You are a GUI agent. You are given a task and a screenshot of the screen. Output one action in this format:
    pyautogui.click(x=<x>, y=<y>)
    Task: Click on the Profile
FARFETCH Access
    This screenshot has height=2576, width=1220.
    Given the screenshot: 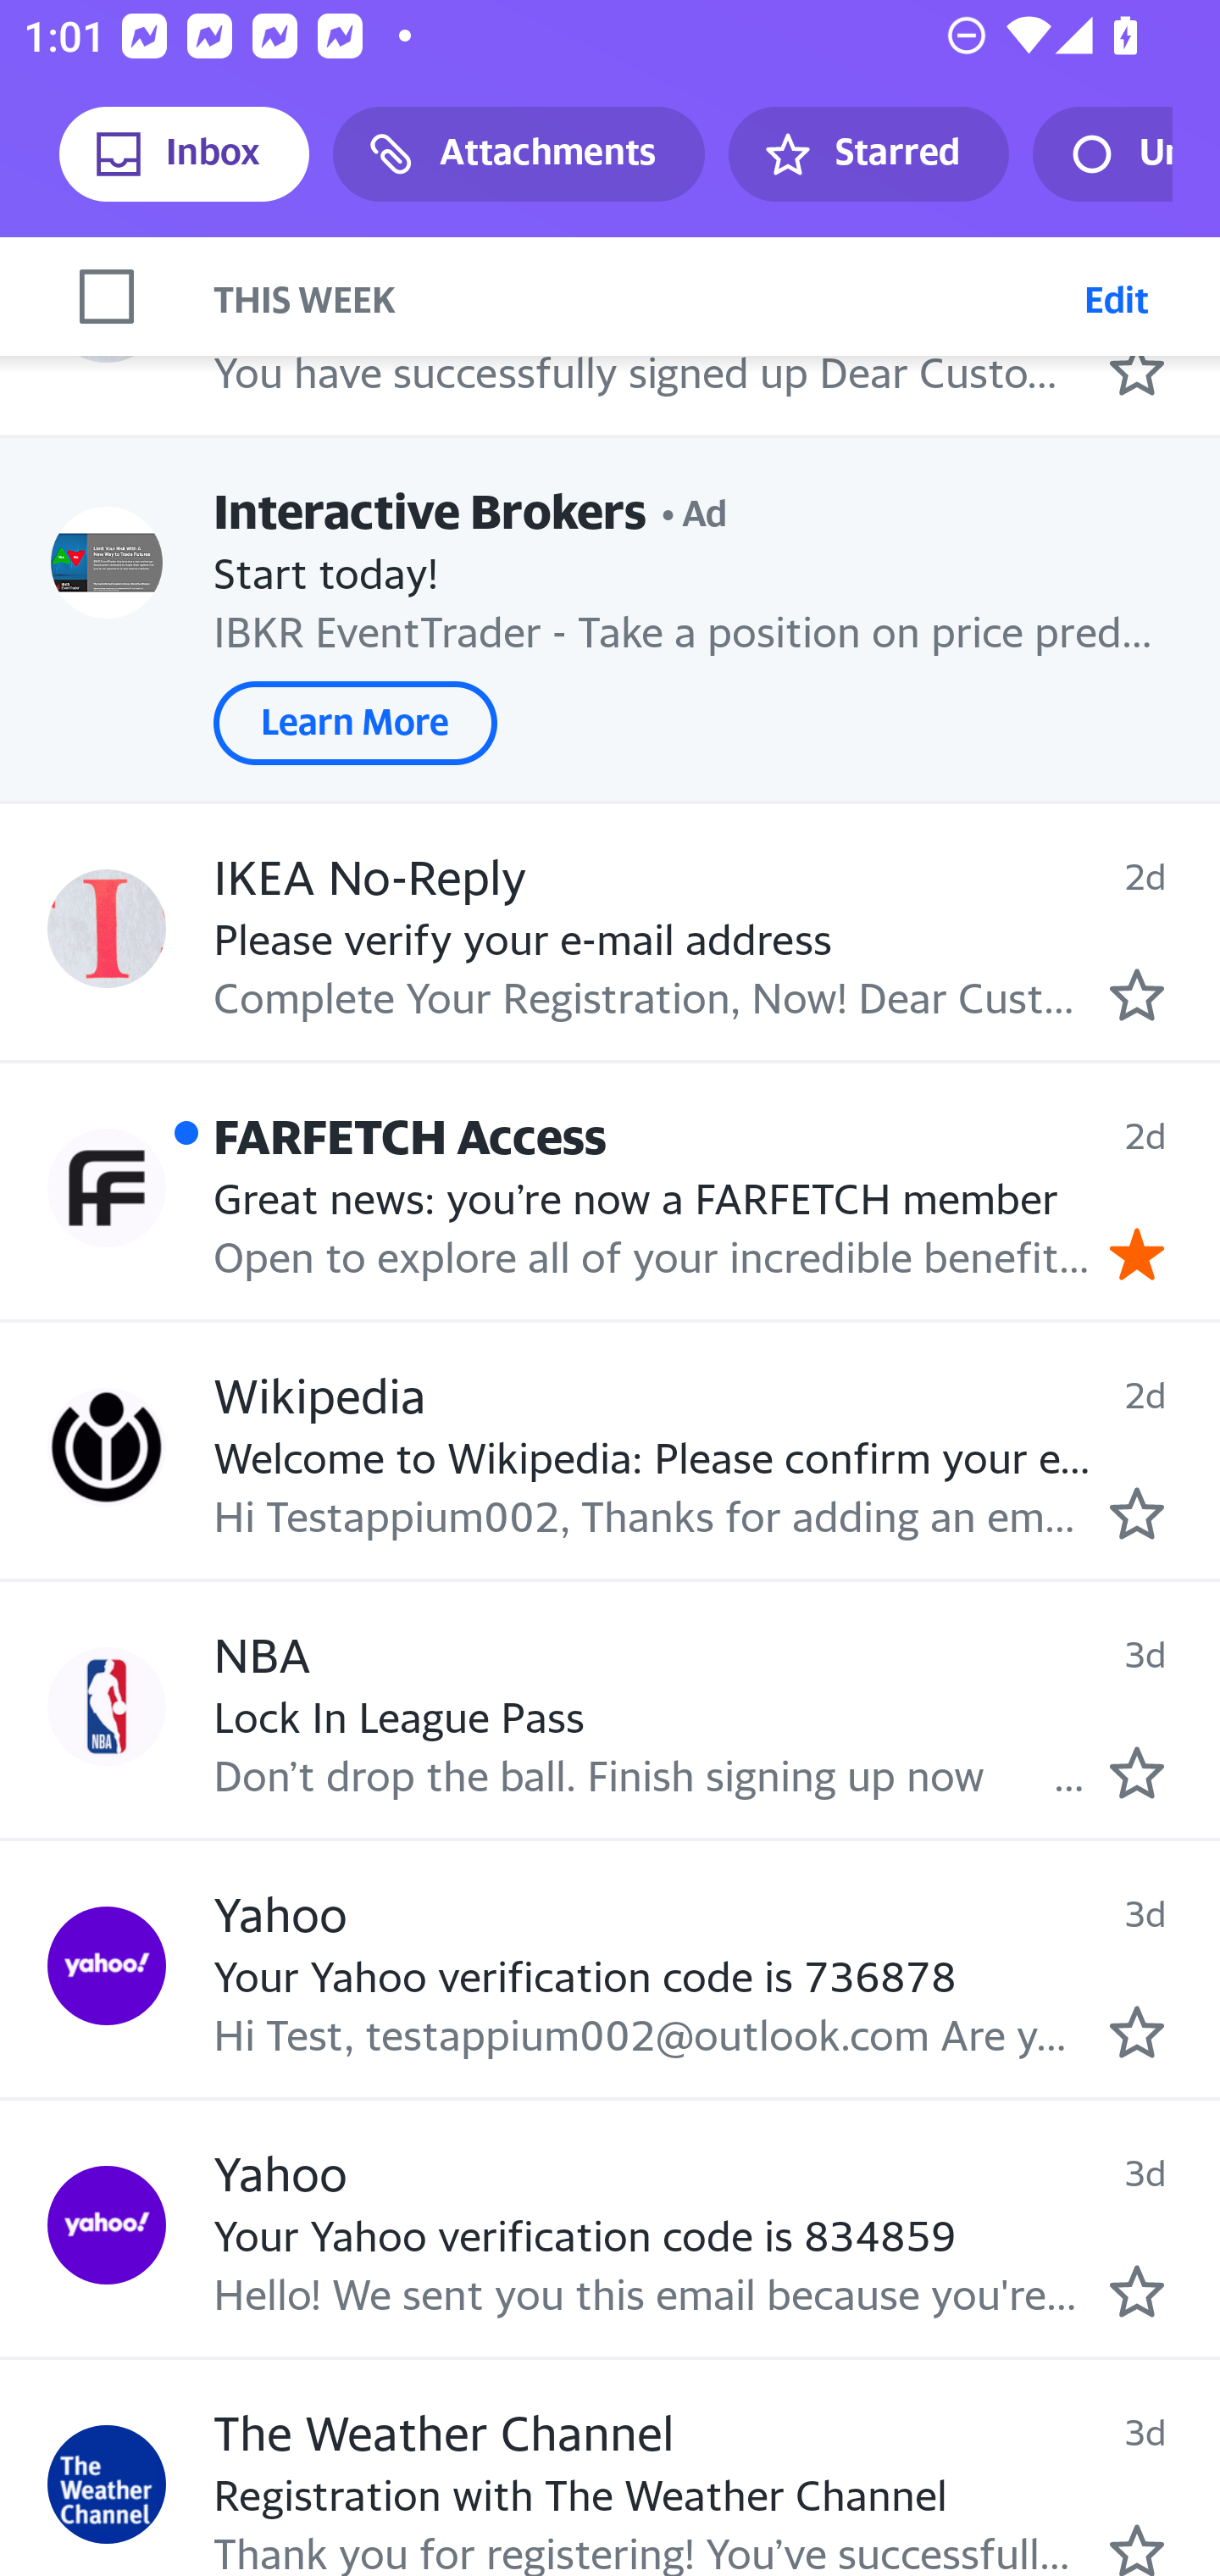 What is the action you would take?
    pyautogui.click(x=107, y=1187)
    